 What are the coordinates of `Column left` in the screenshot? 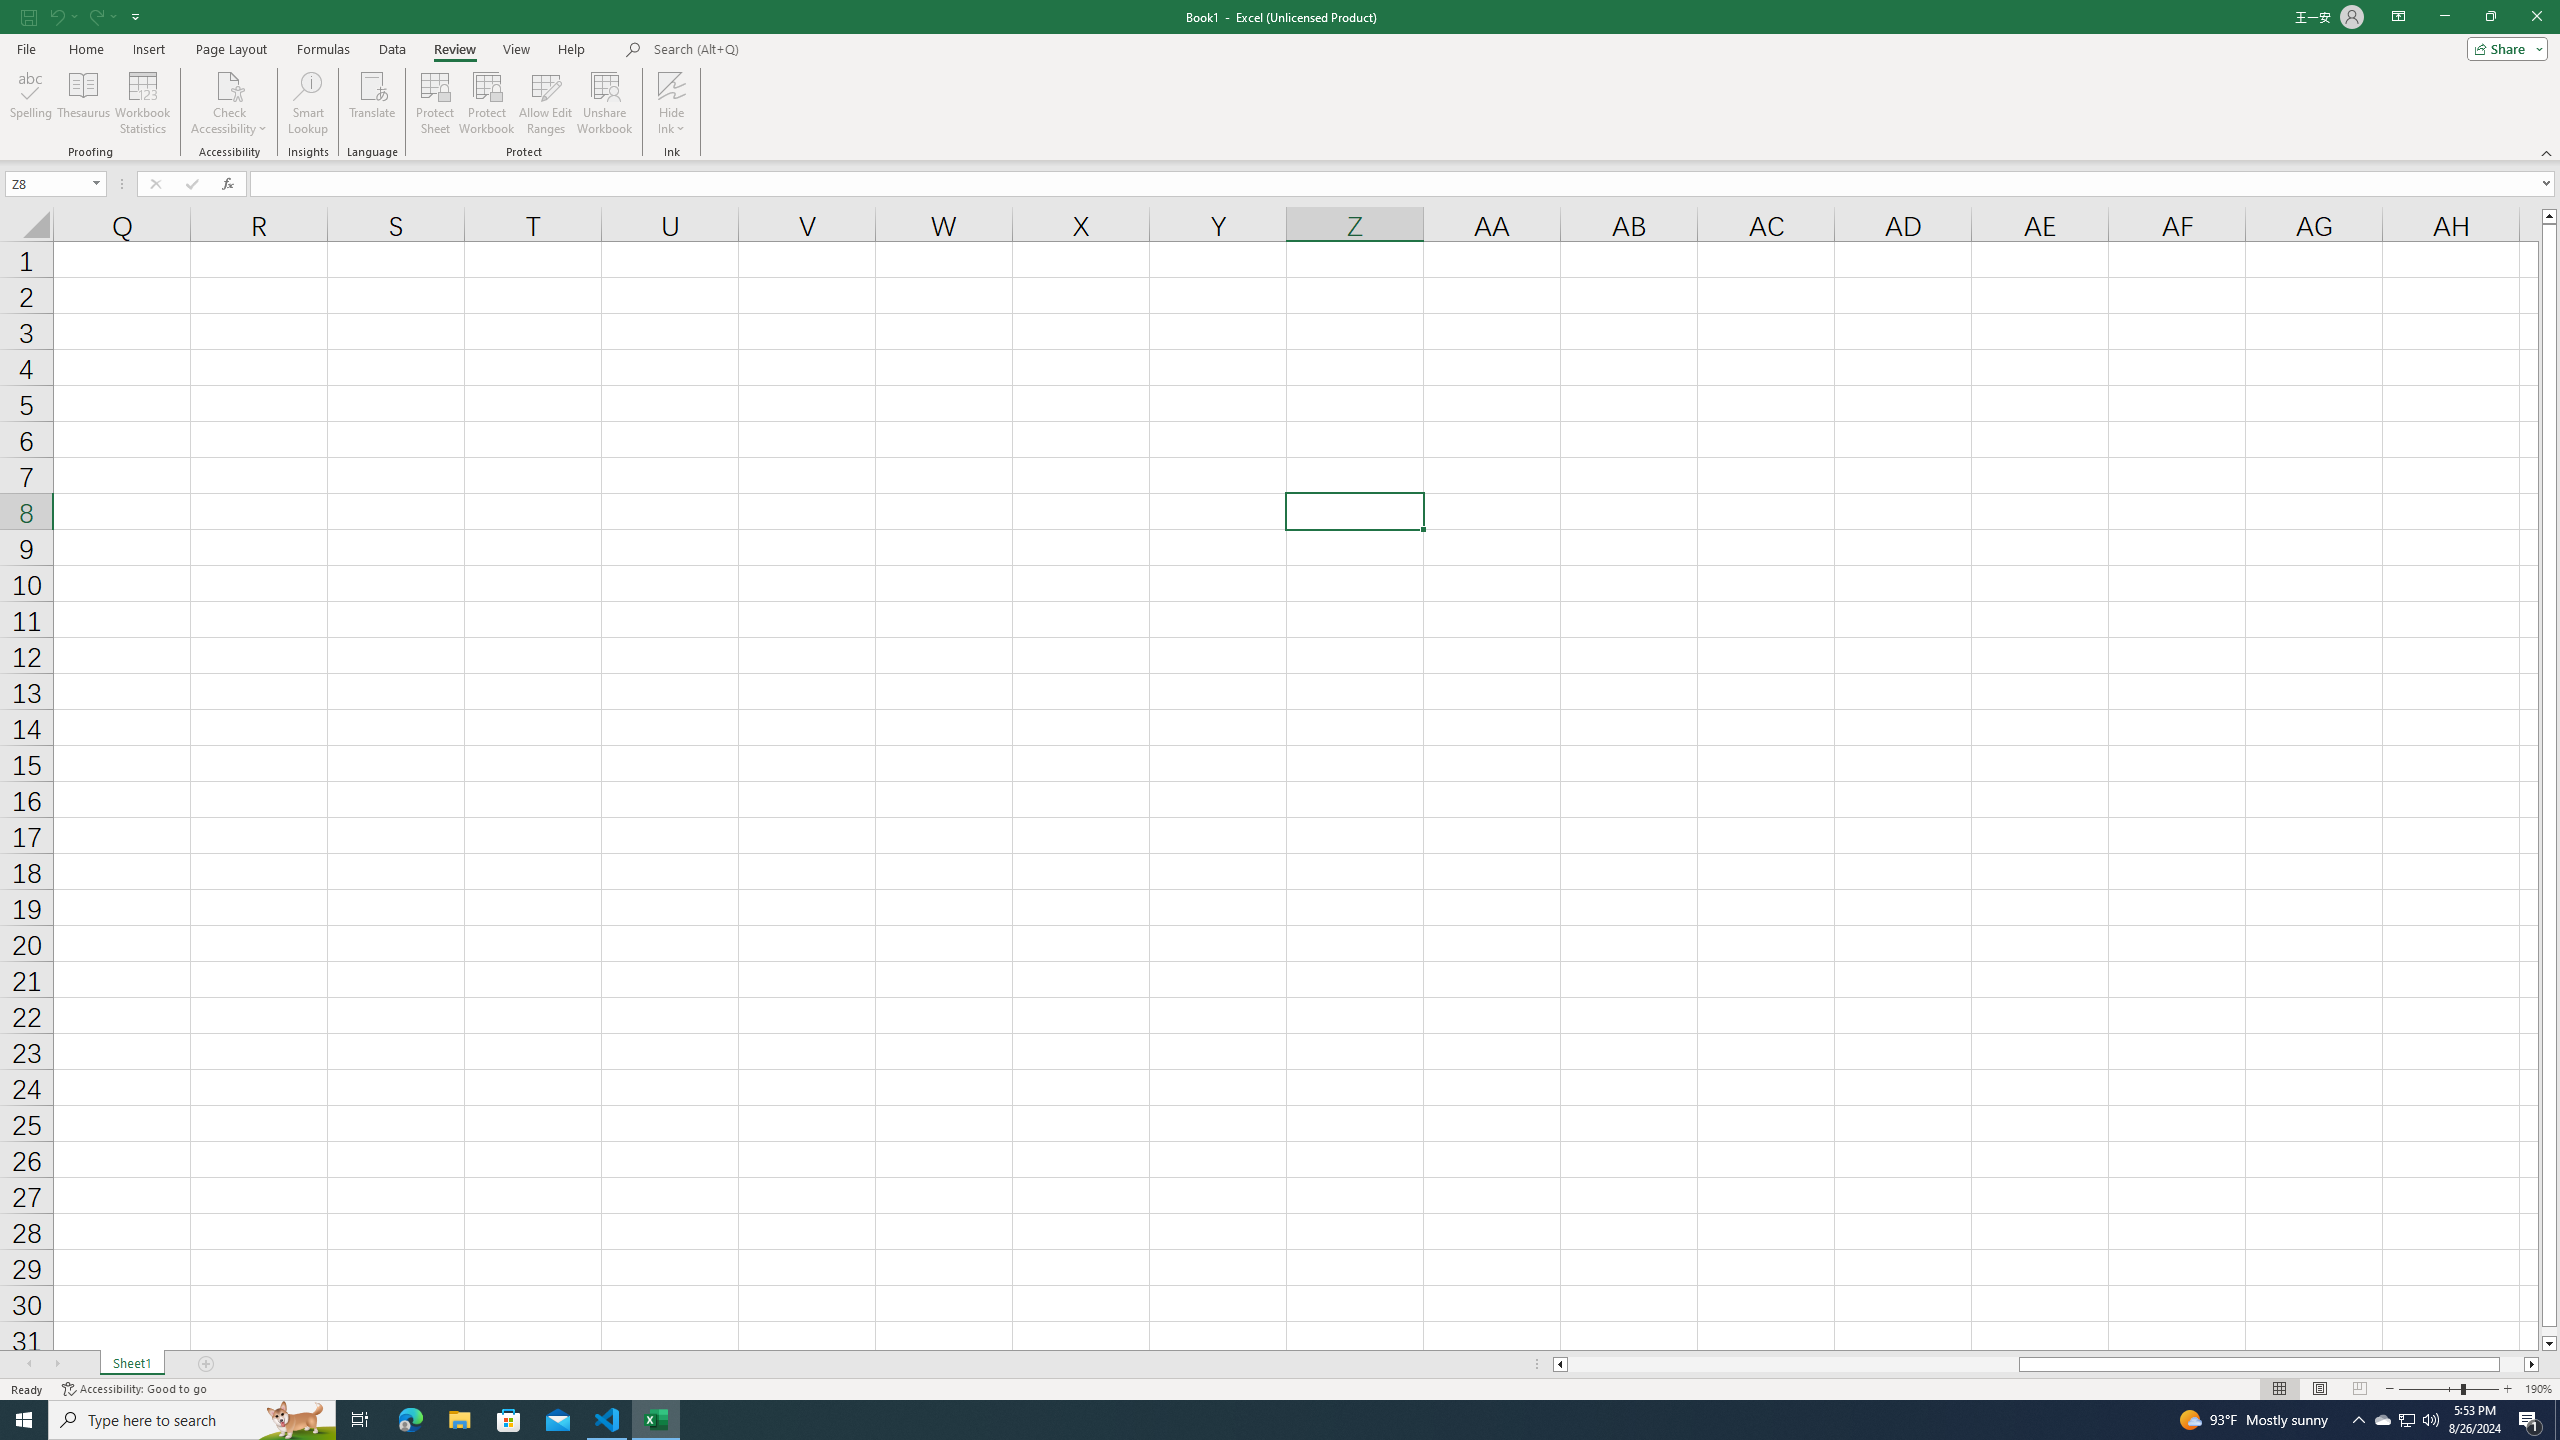 It's located at (1558, 1364).